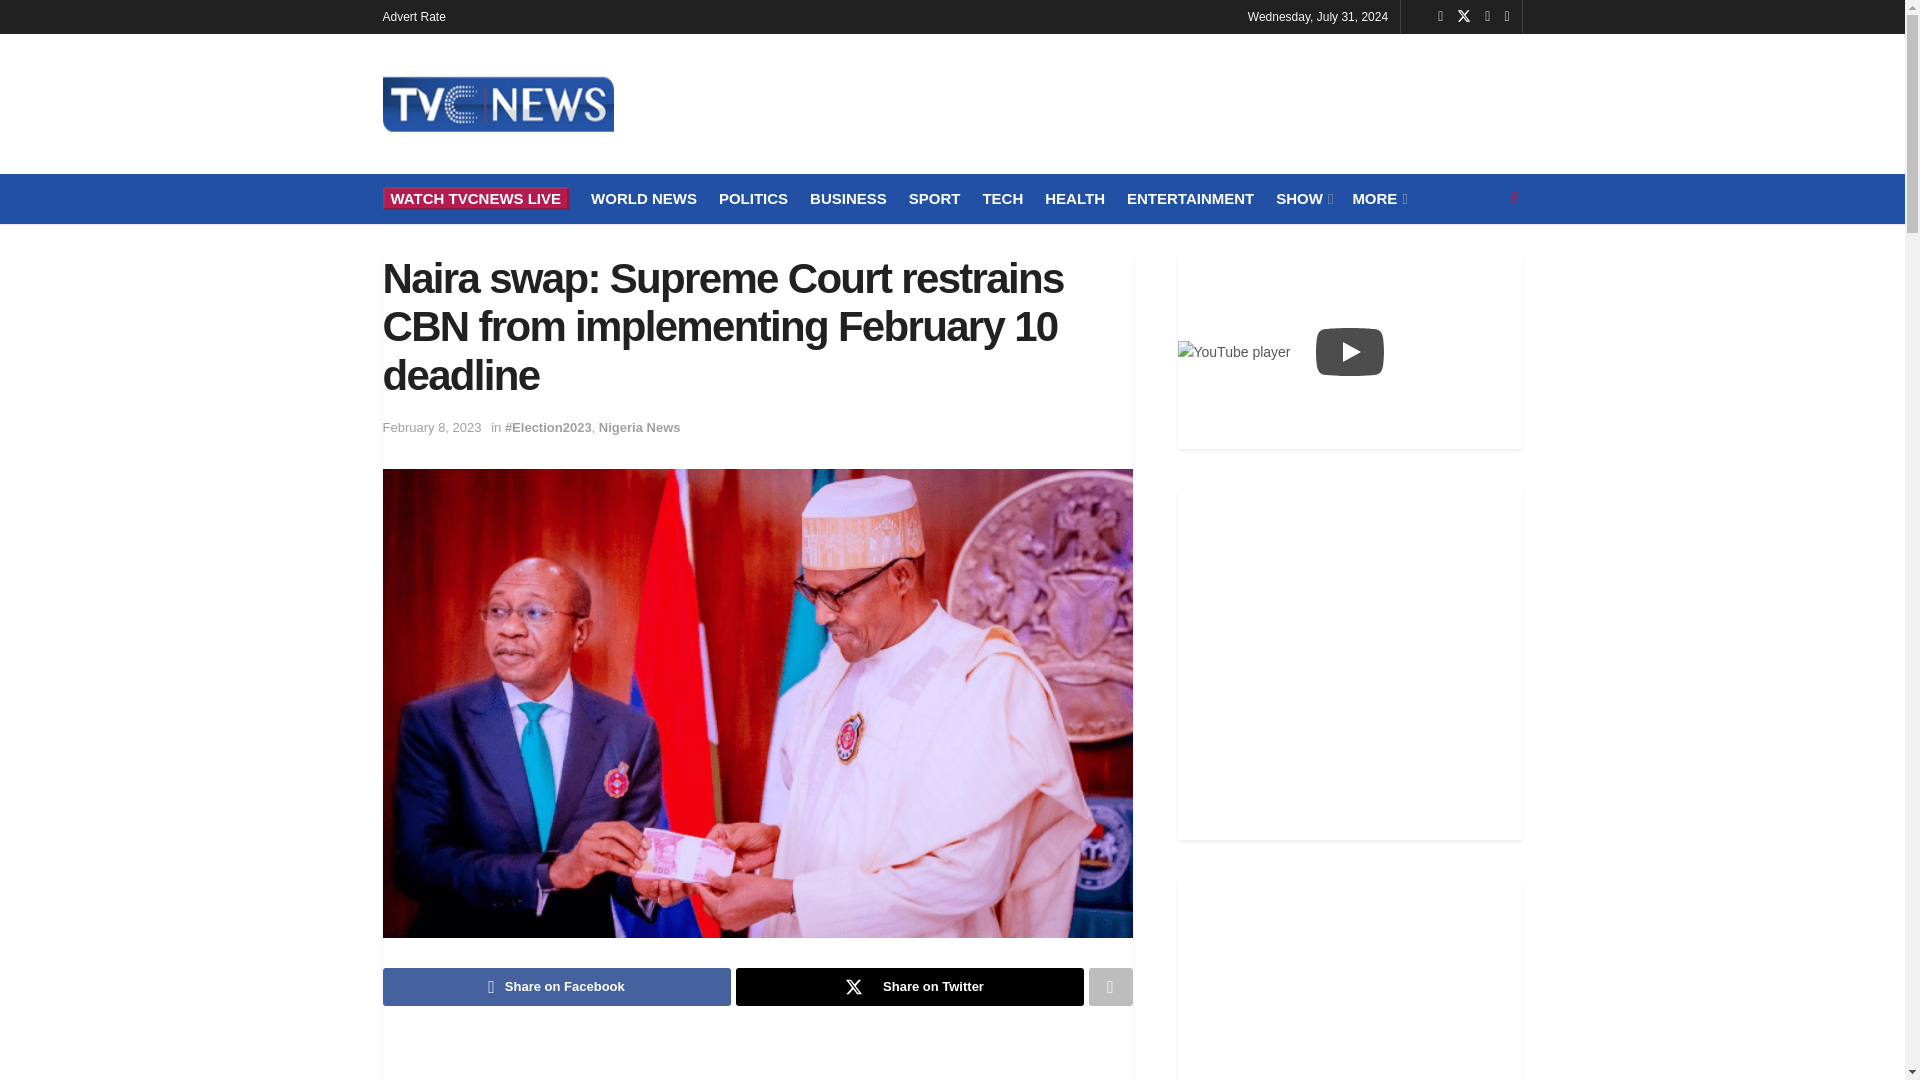  Describe the element at coordinates (934, 198) in the screenshot. I see `SPORT` at that location.